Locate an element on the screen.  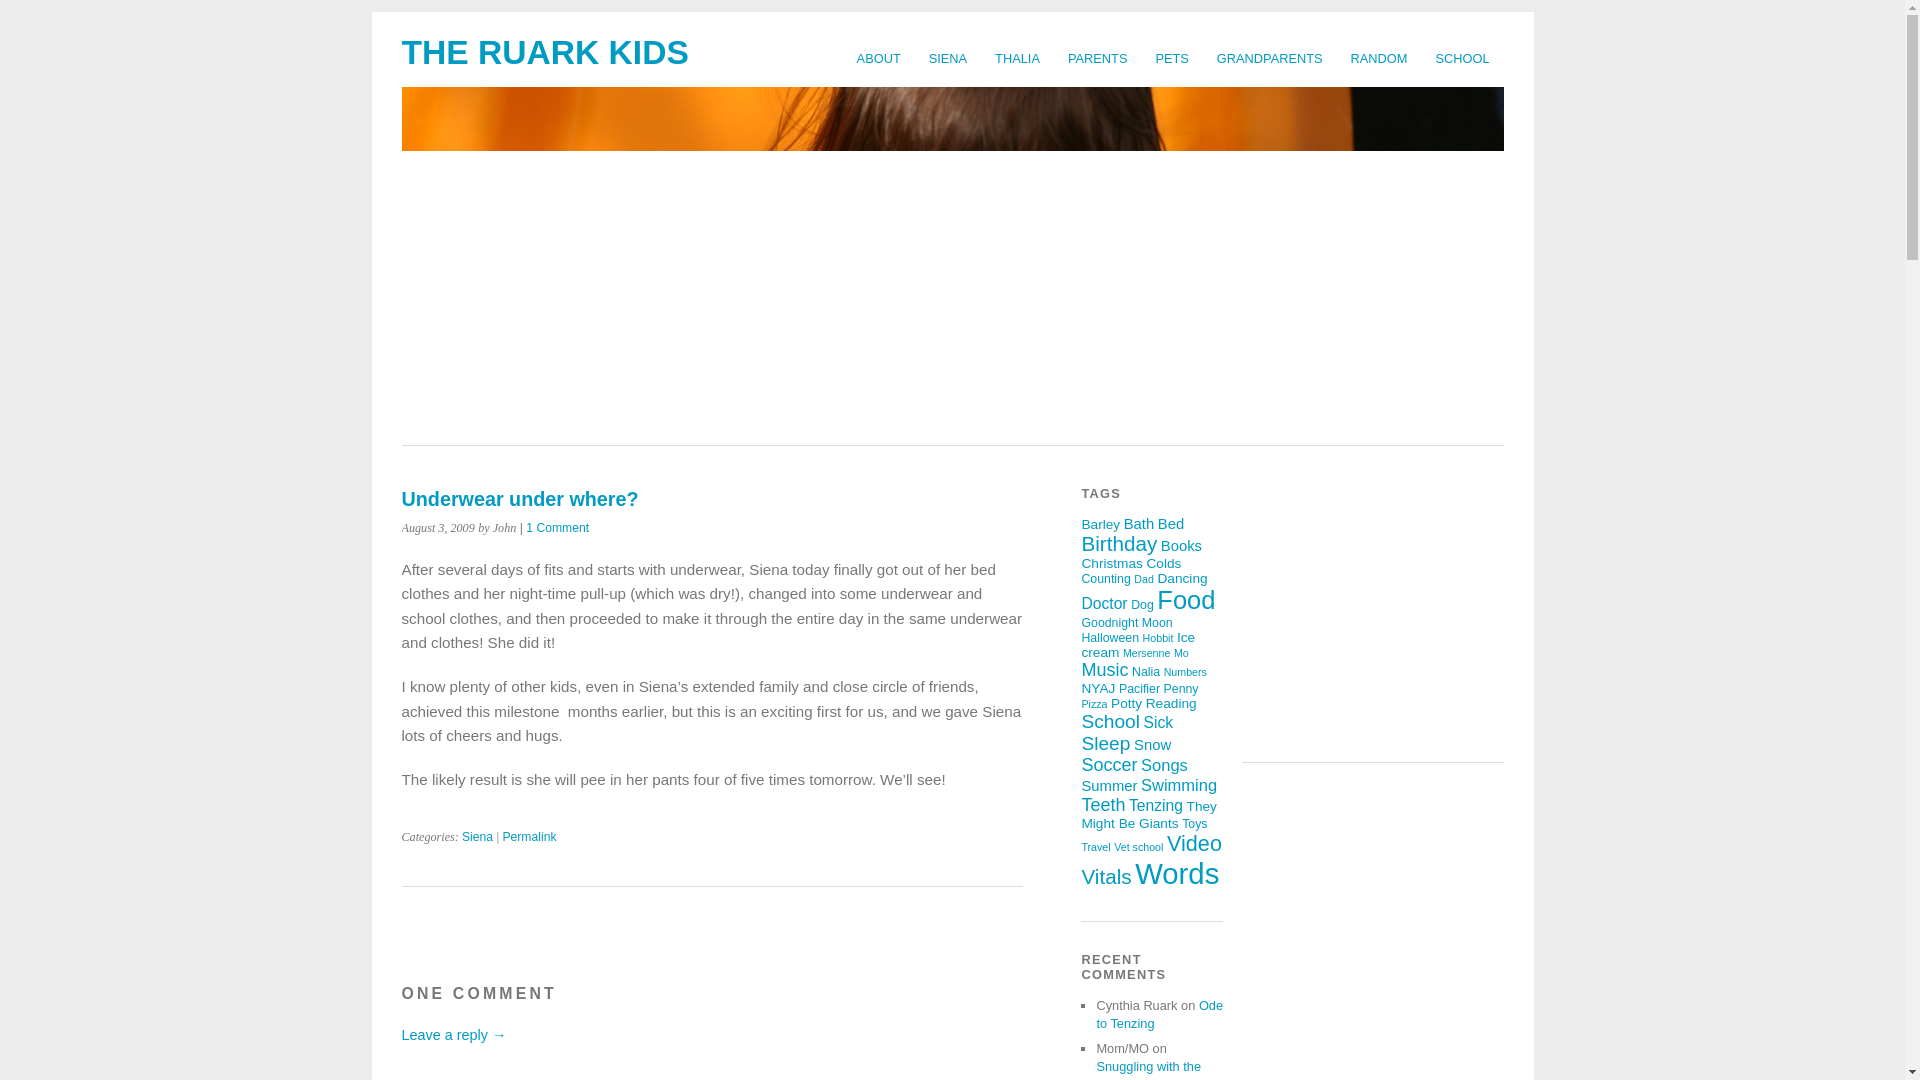
PARENTS is located at coordinates (1098, 58).